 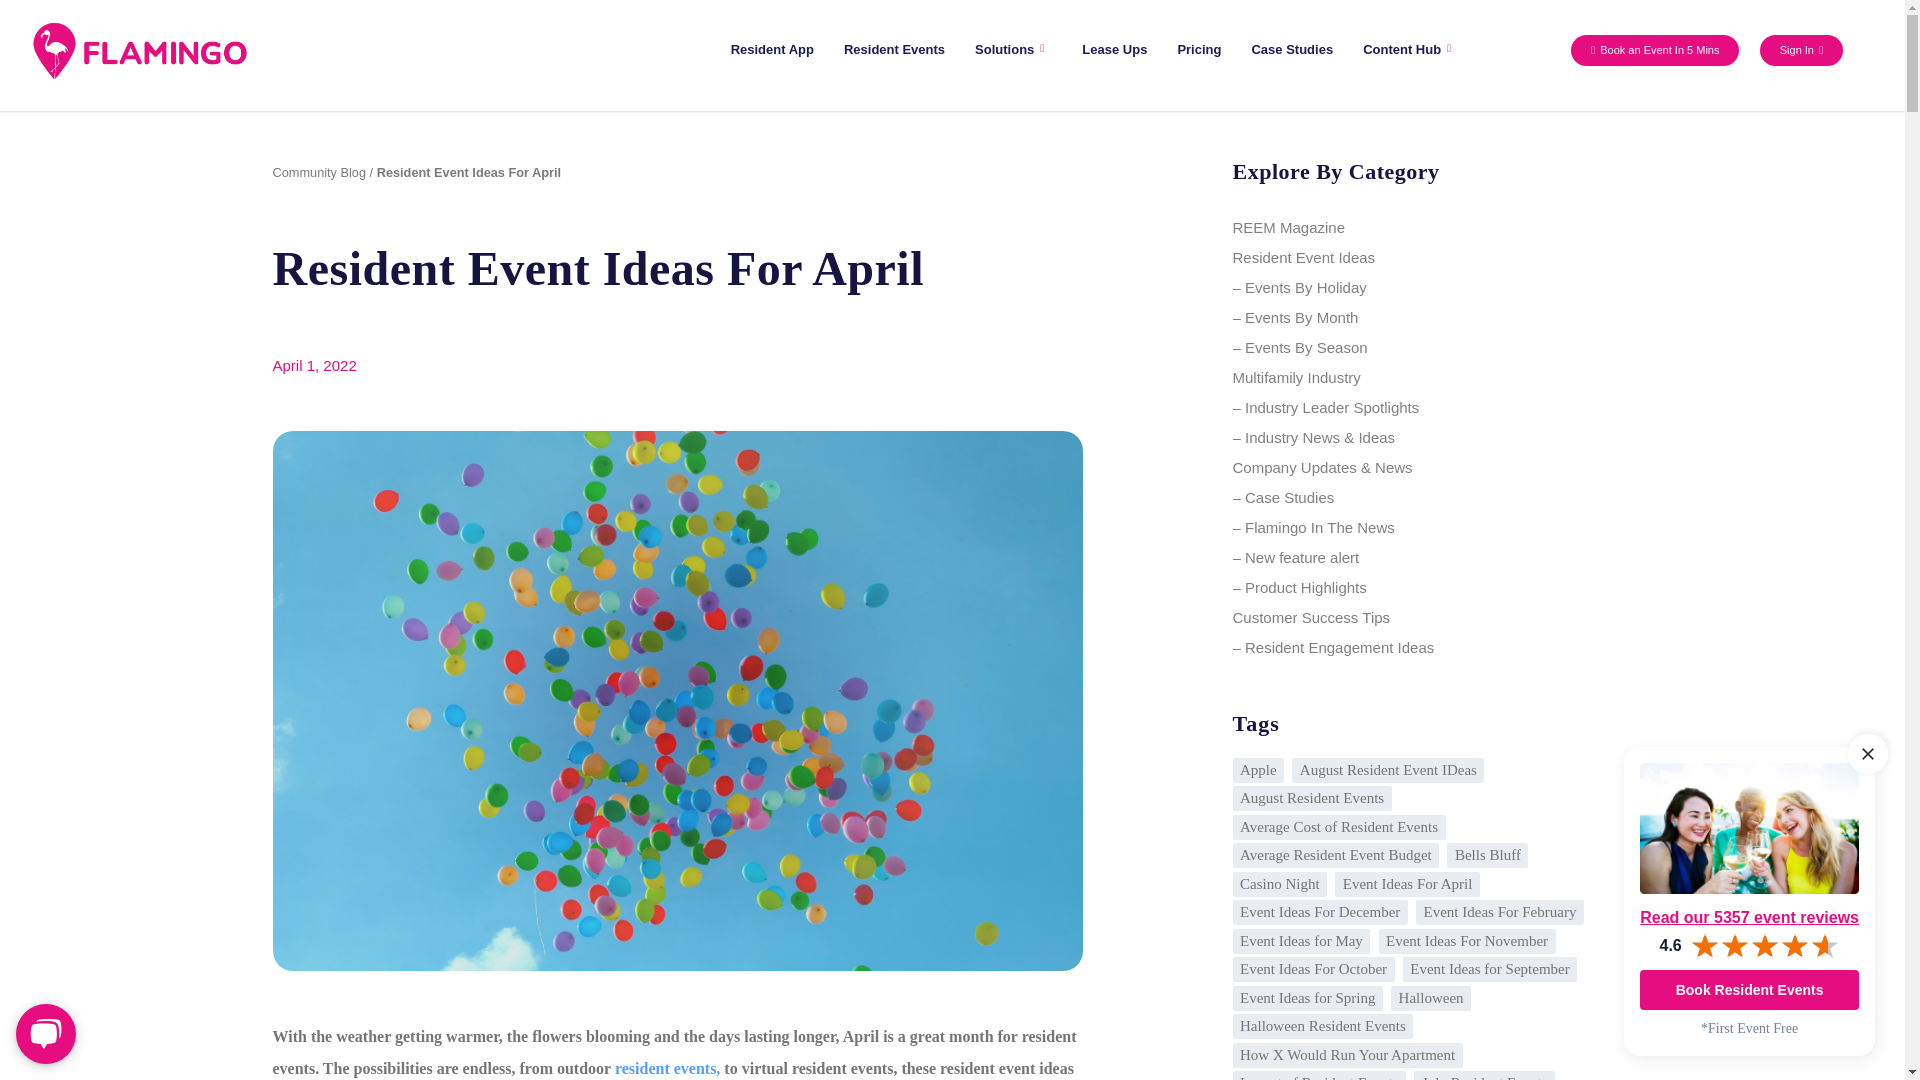 I want to click on Solutions, so click(x=1014, y=49).